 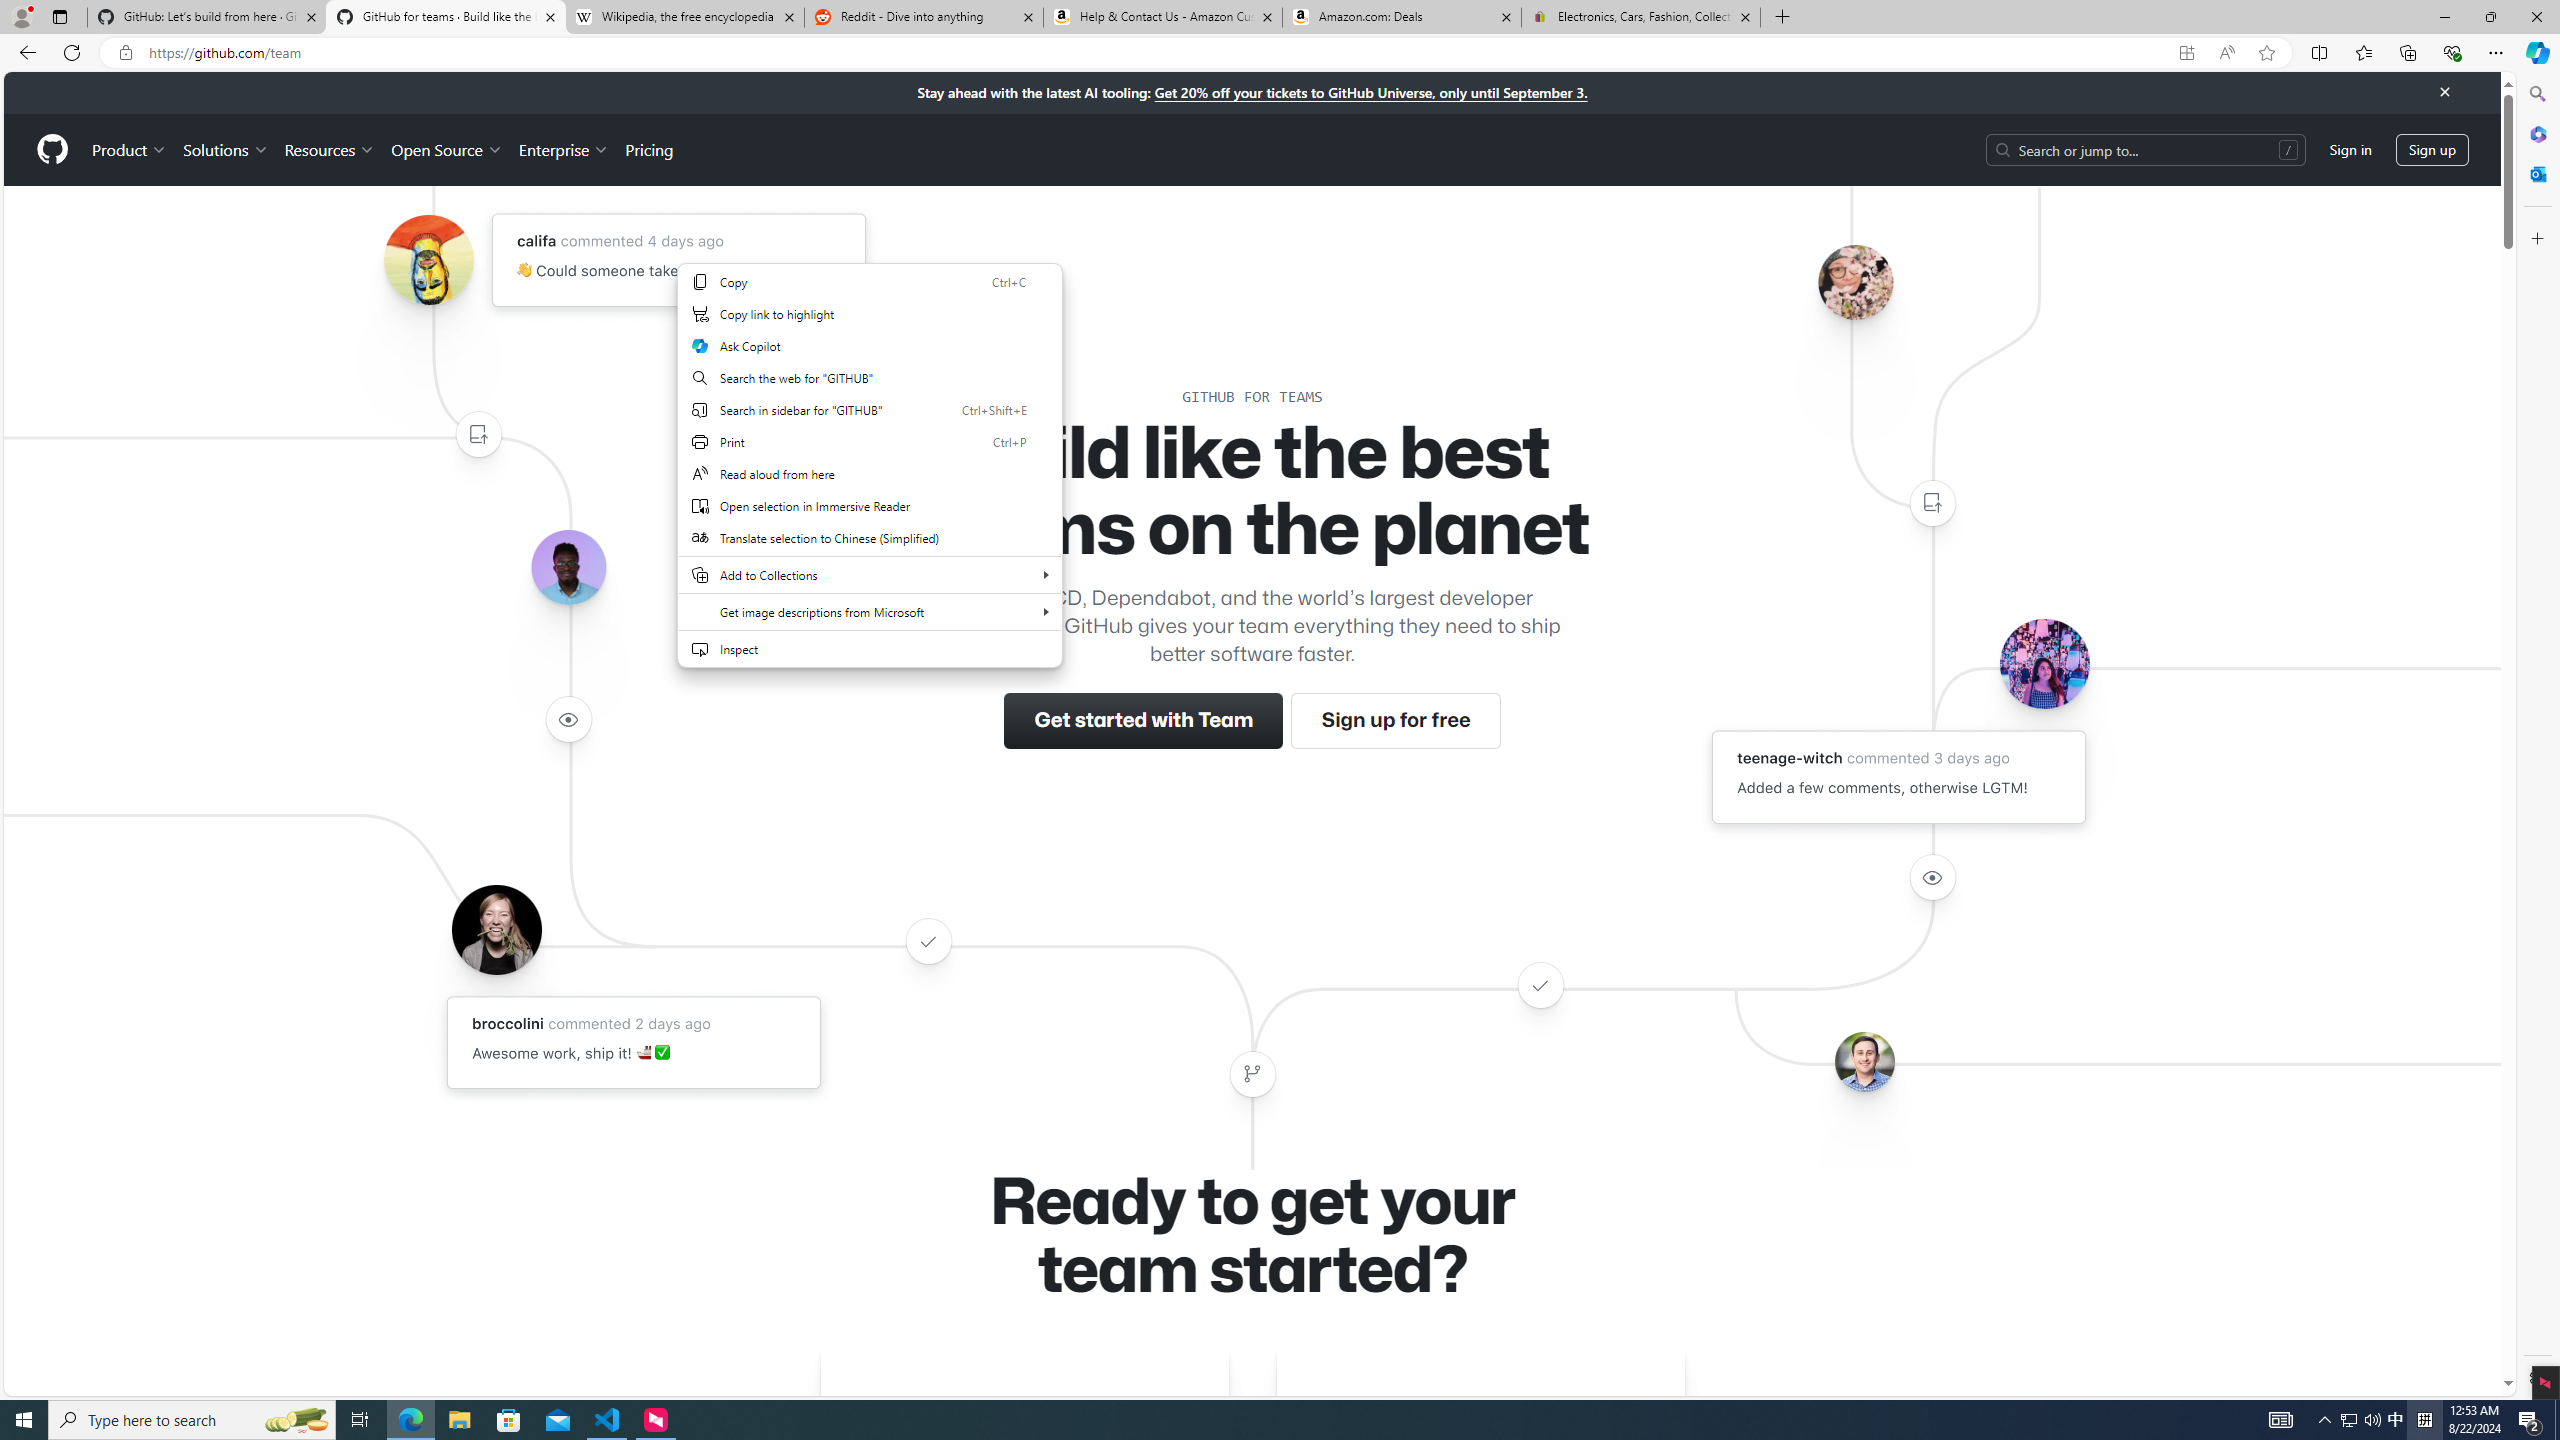 What do you see at coordinates (1863, 1062) in the screenshot?
I see `Avatar of the user benbalter` at bounding box center [1863, 1062].